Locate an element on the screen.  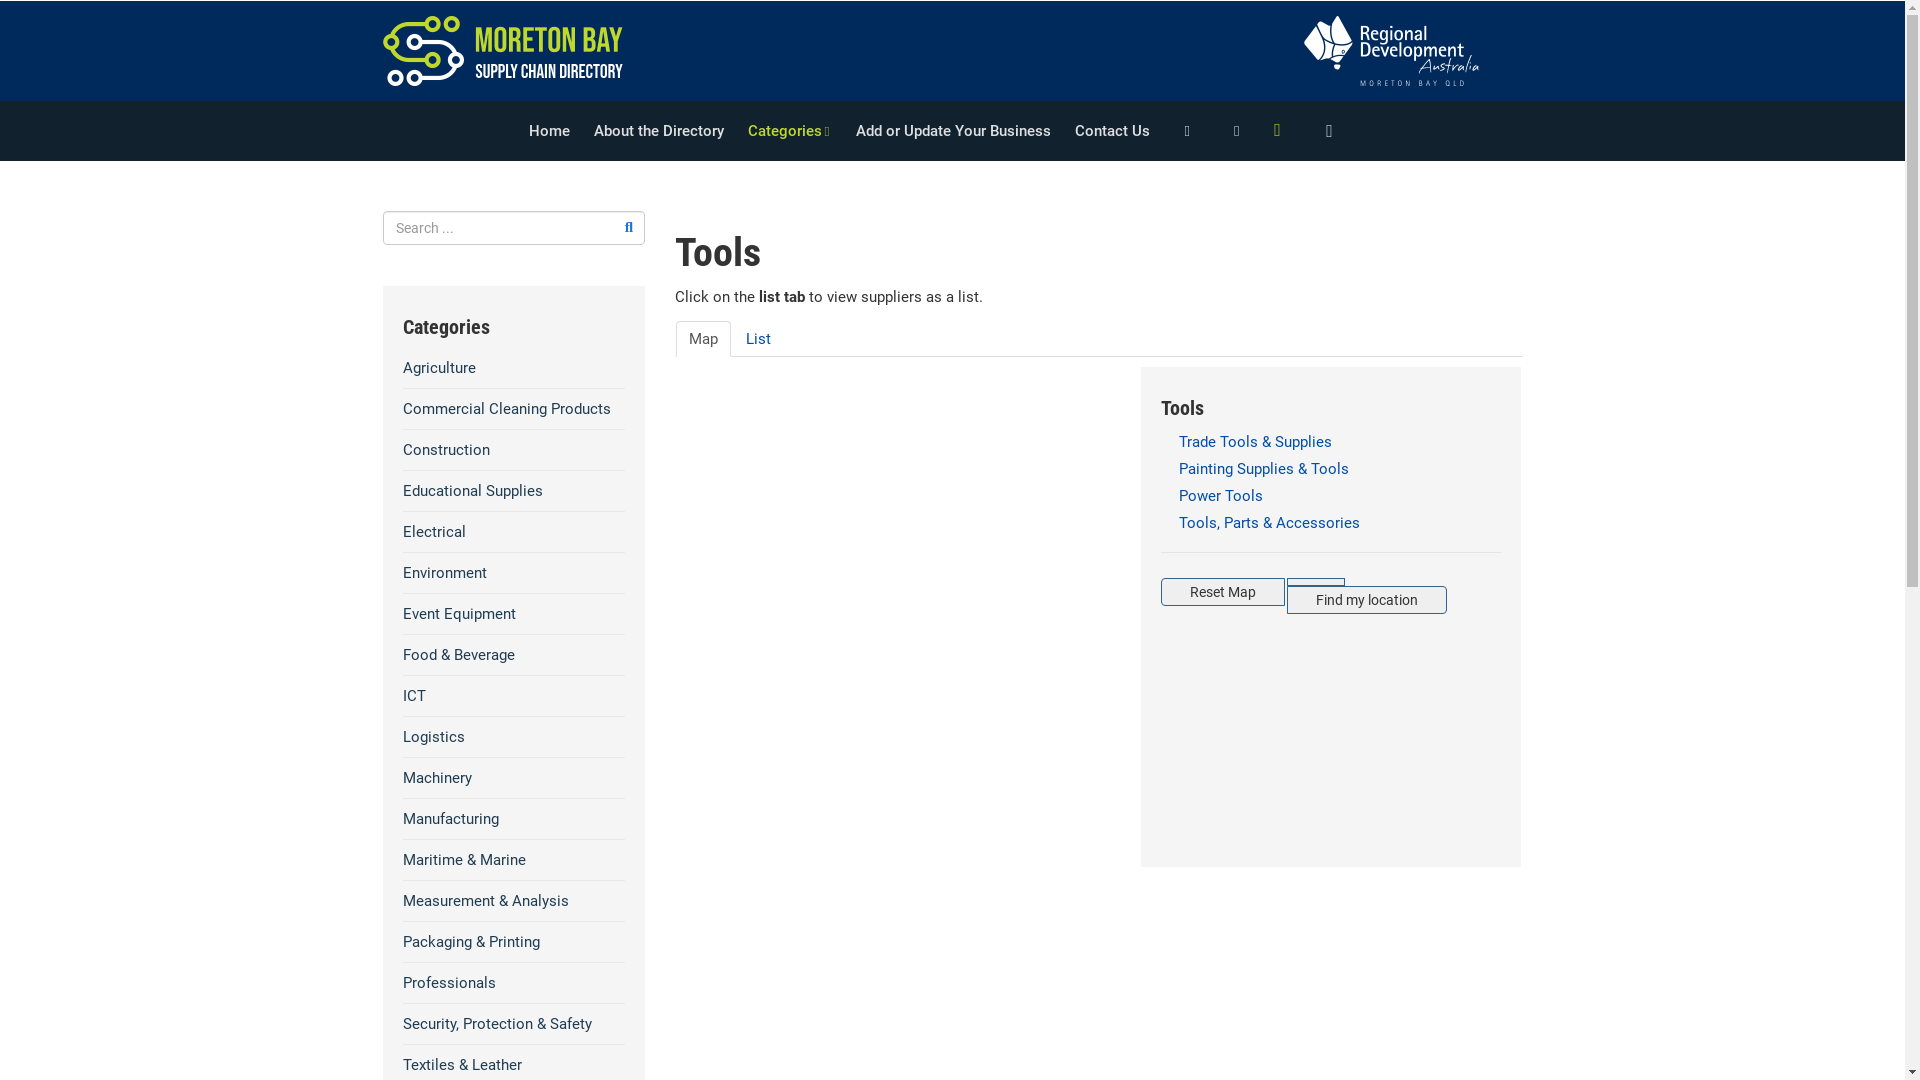
Home is located at coordinates (550, 131).